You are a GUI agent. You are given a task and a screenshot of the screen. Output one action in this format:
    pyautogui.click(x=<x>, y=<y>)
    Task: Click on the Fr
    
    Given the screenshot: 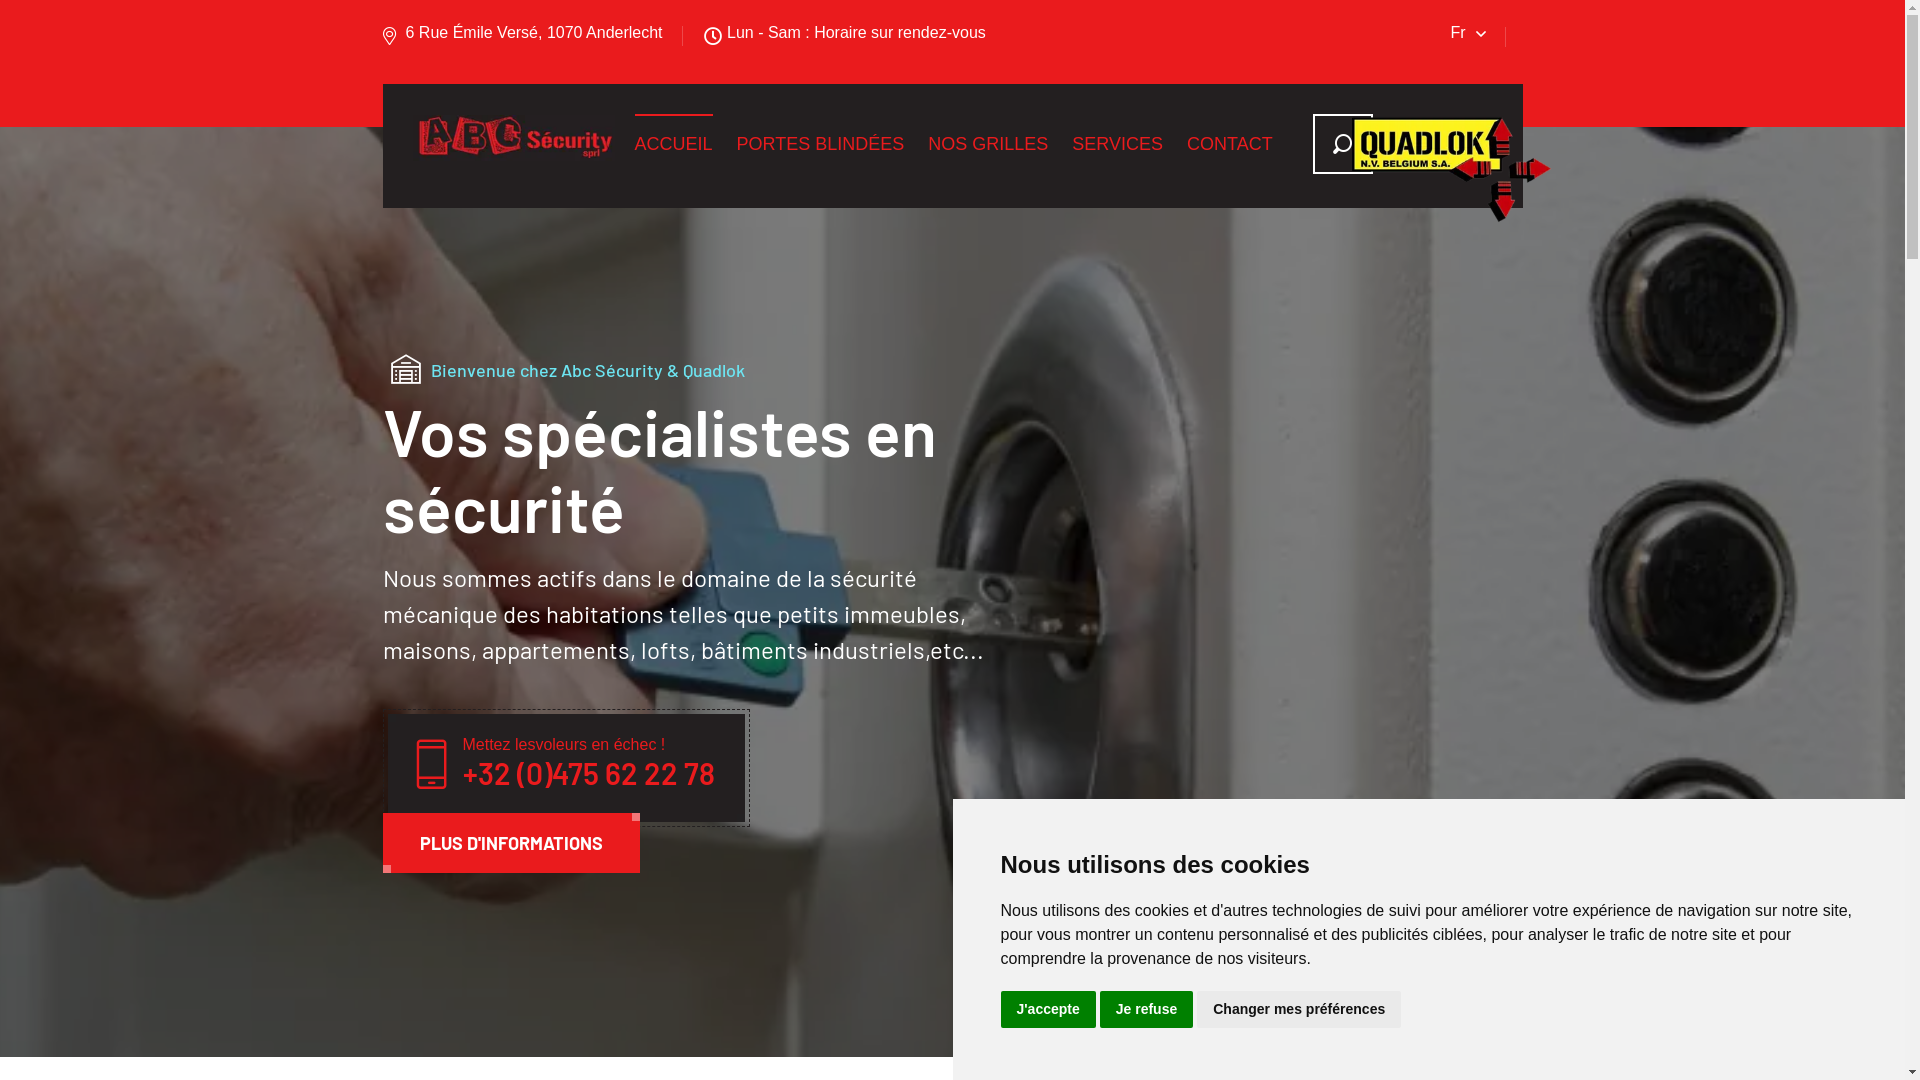 What is the action you would take?
    pyautogui.click(x=1468, y=33)
    